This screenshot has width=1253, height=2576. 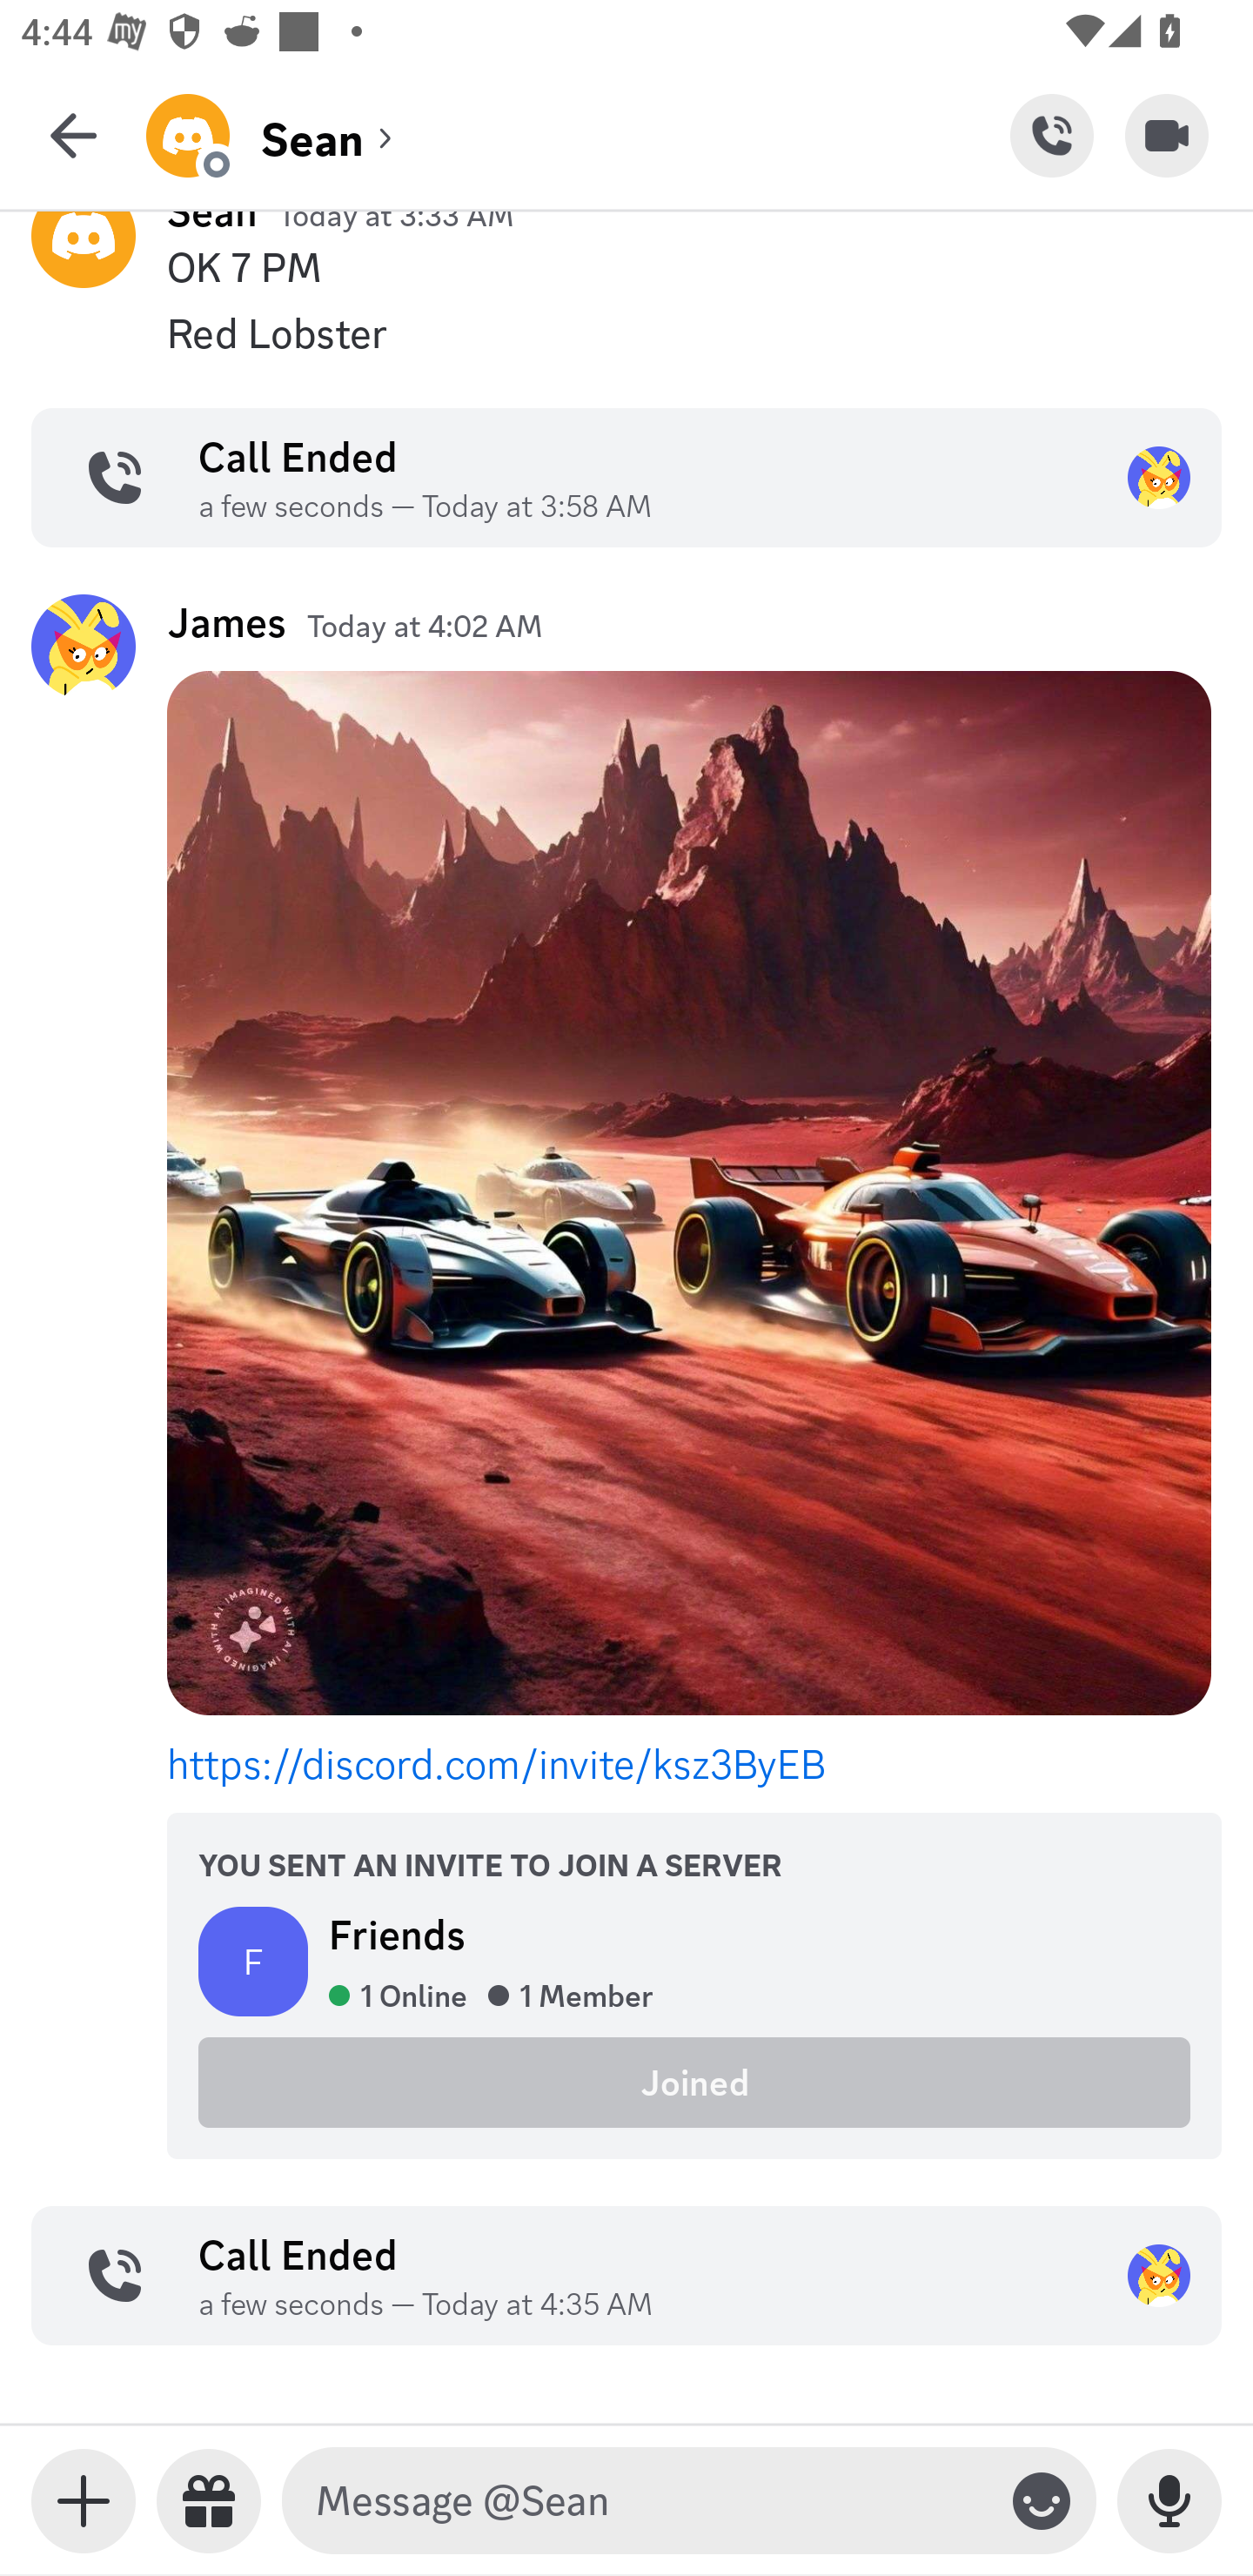 What do you see at coordinates (226, 621) in the screenshot?
I see `James` at bounding box center [226, 621].